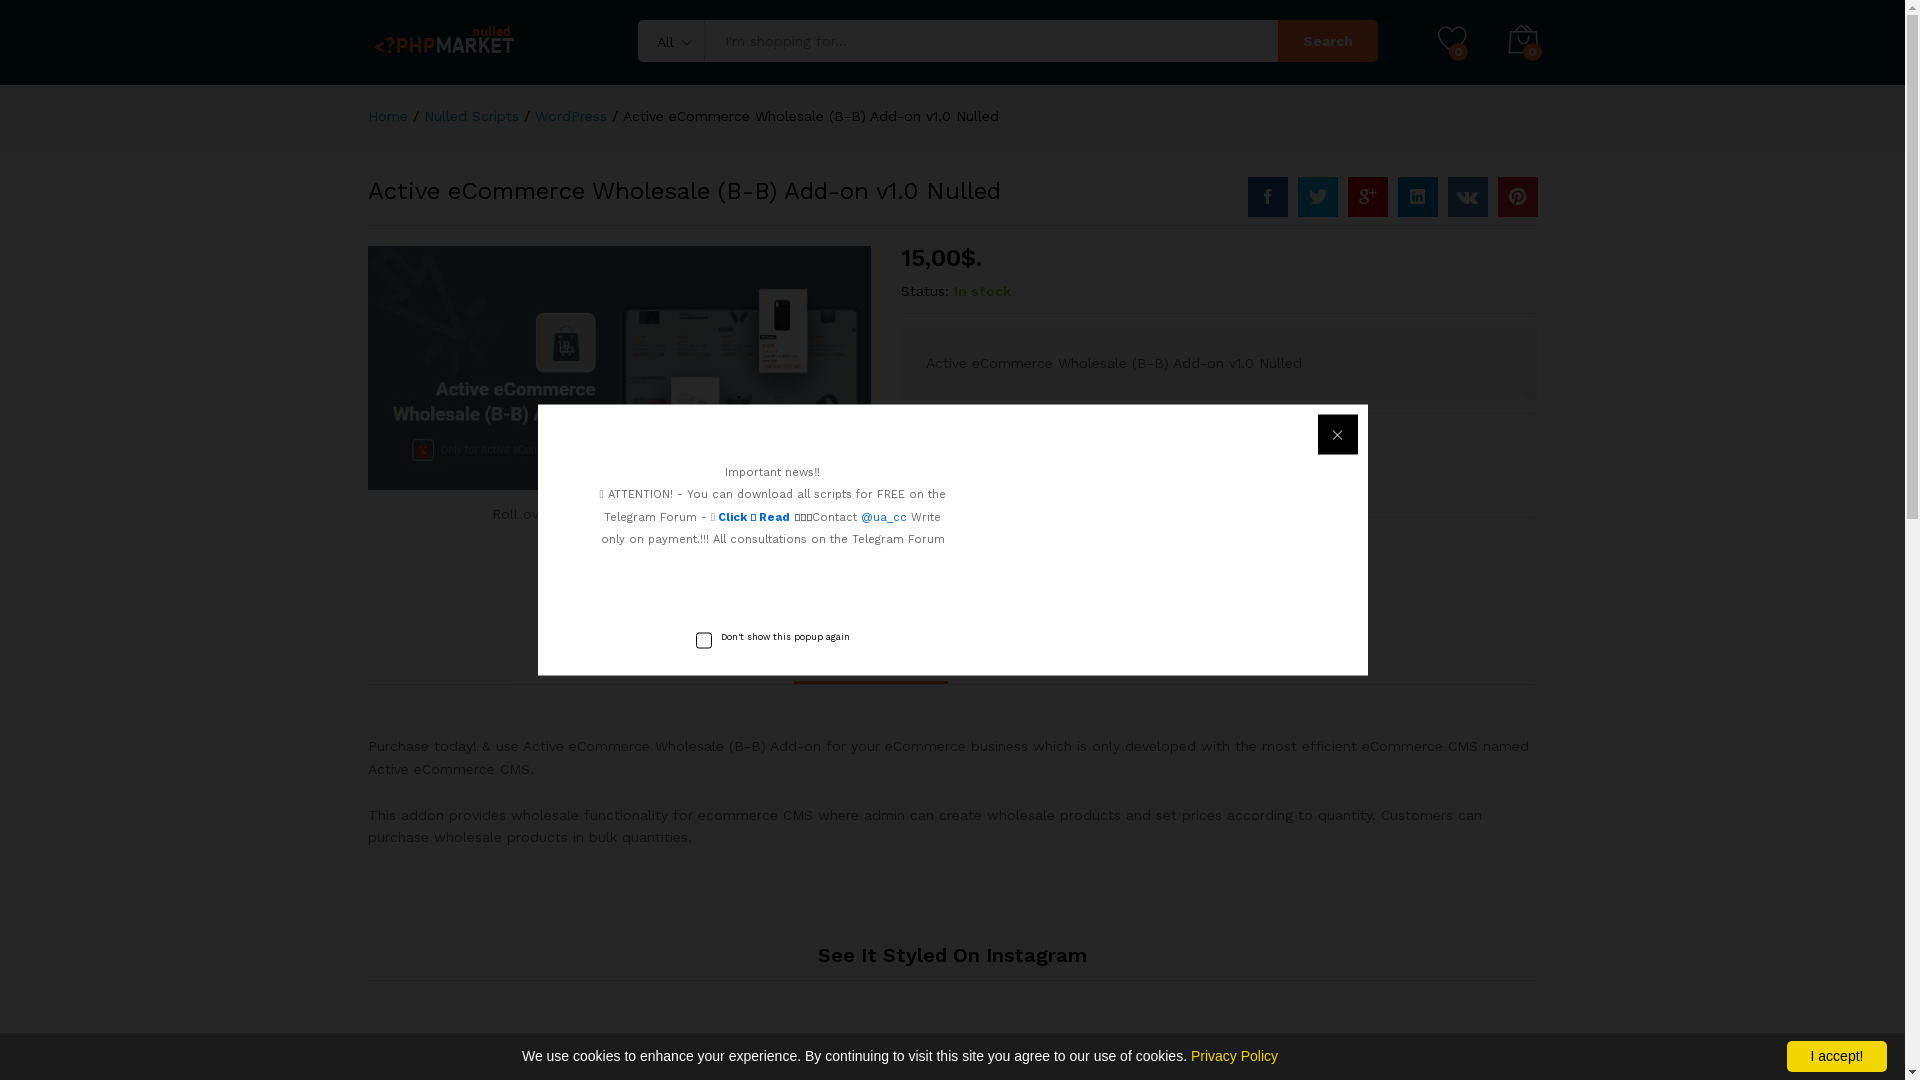 This screenshot has width=1920, height=1080. What do you see at coordinates (952, 468) in the screenshot?
I see `Qty` at bounding box center [952, 468].